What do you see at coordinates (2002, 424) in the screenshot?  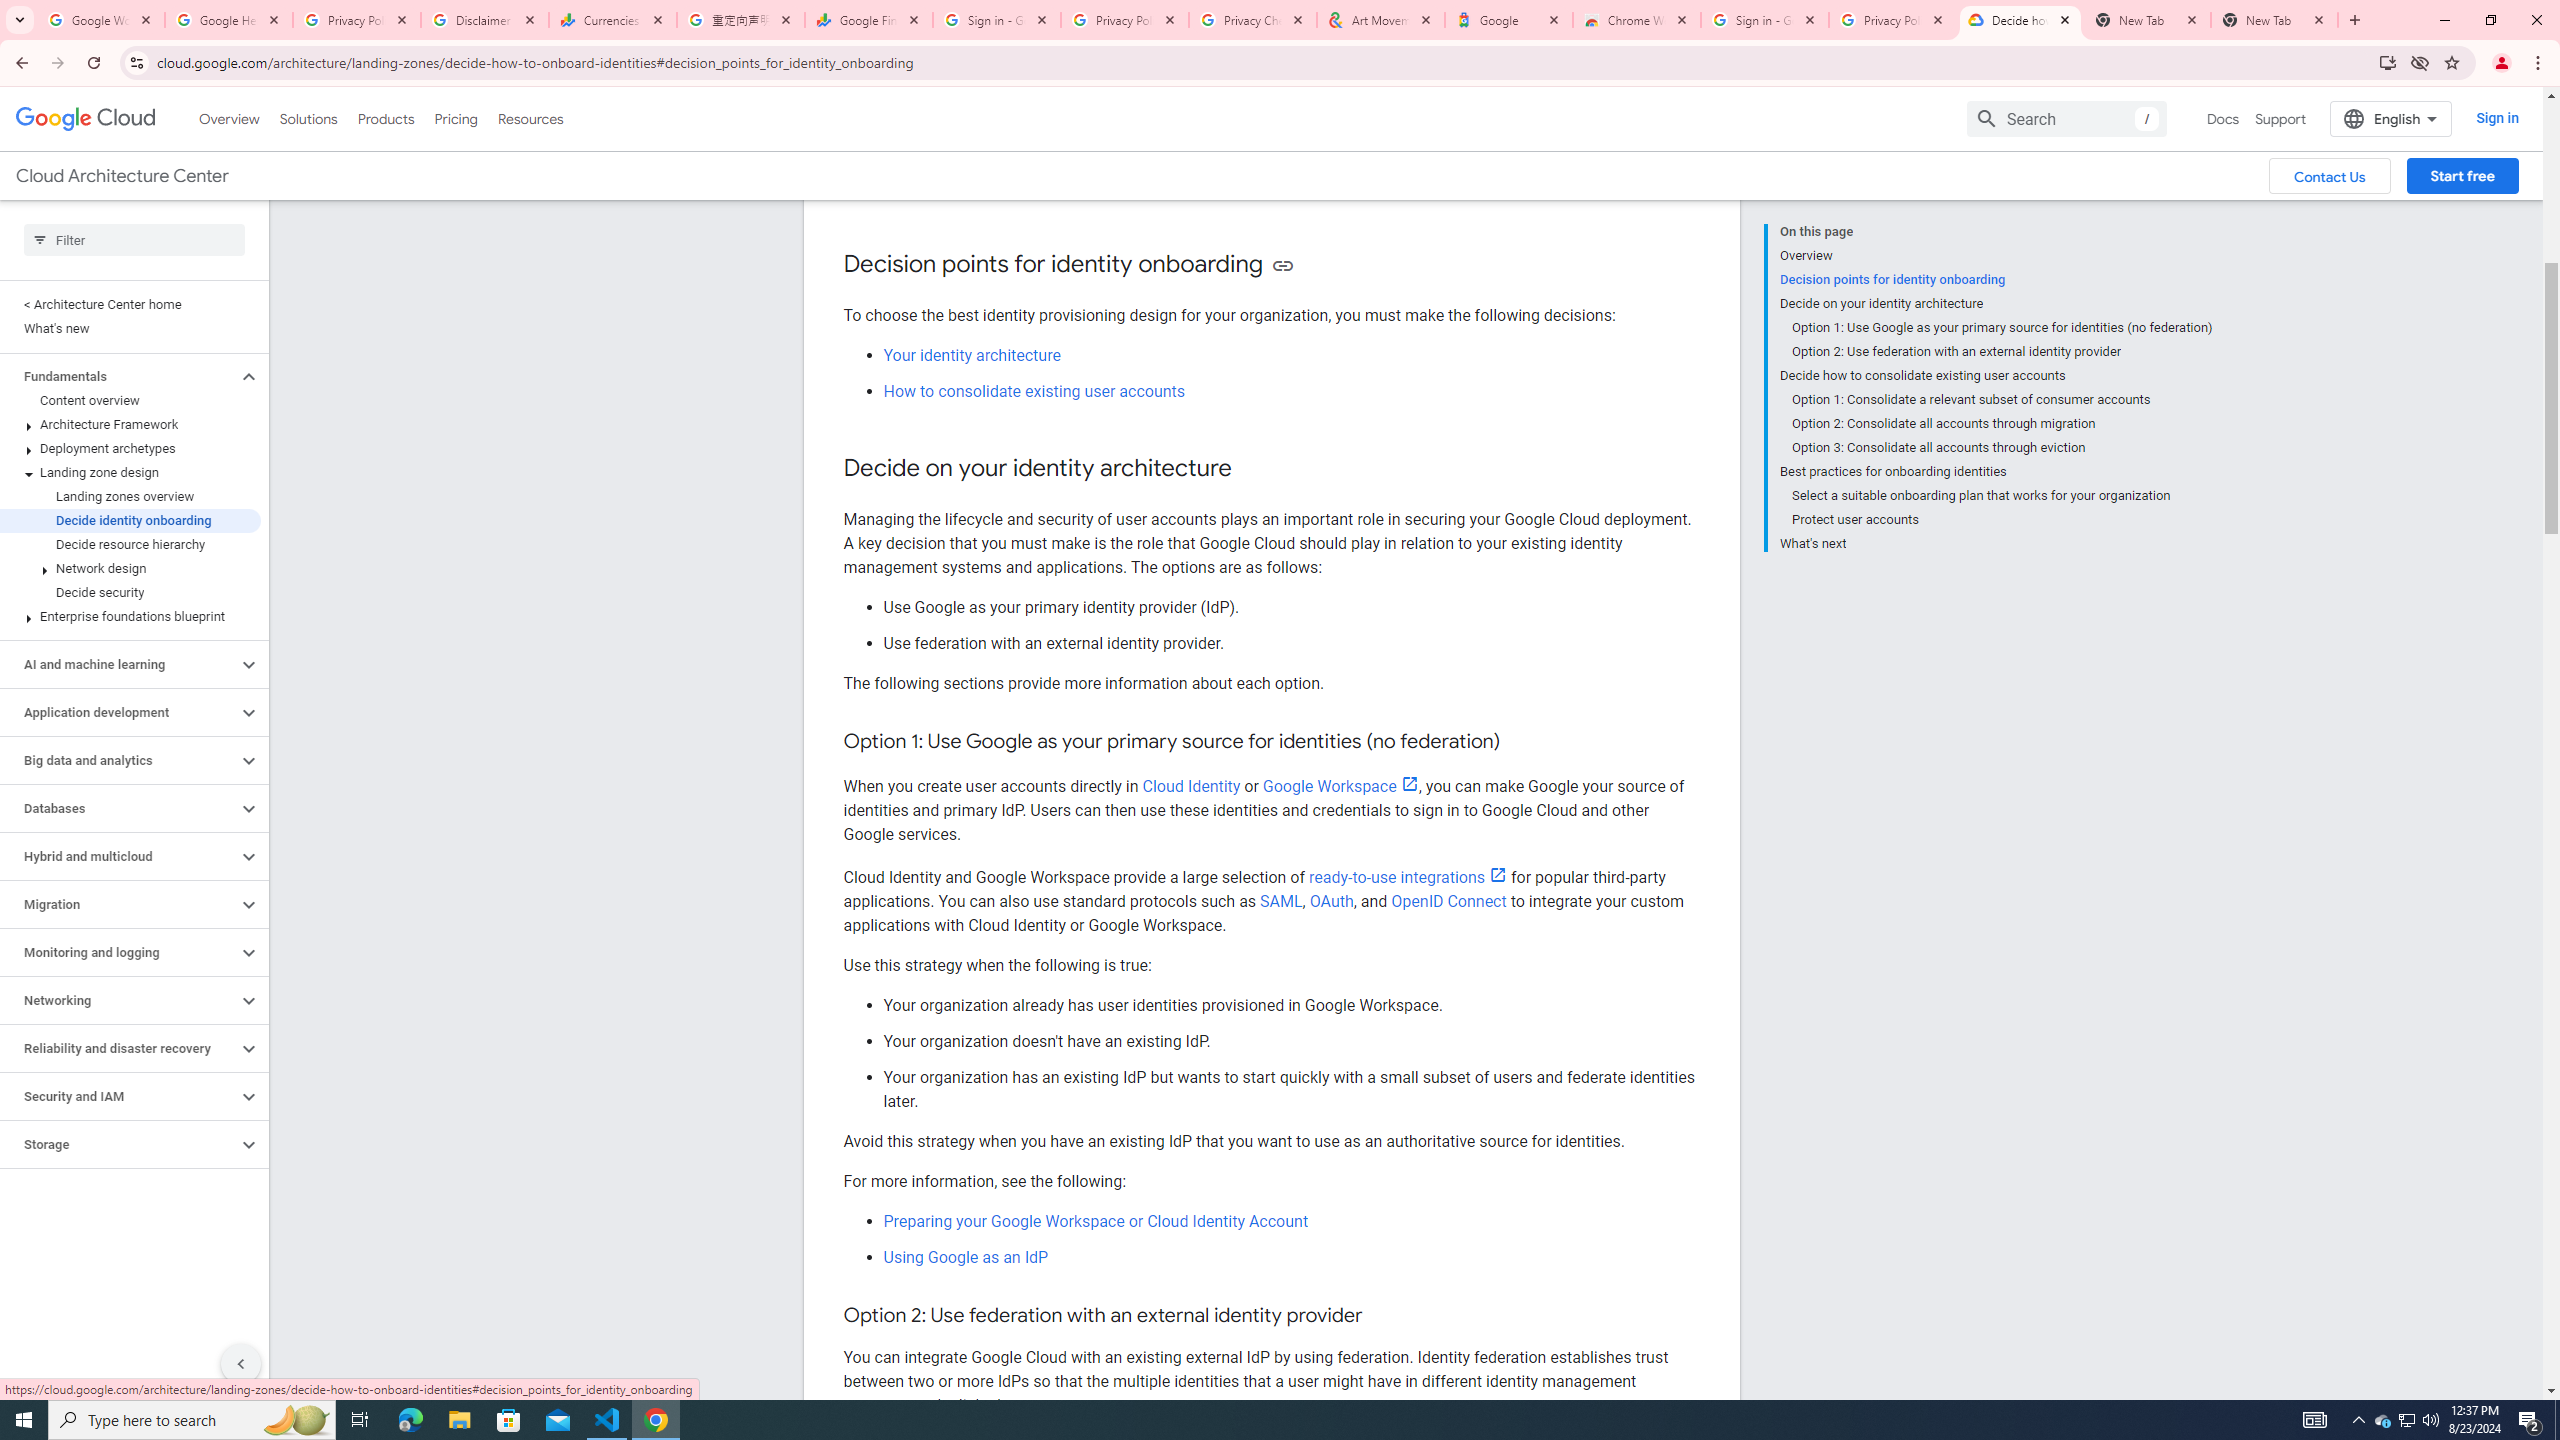 I see `Option 2: Consolidate all accounts through migration` at bounding box center [2002, 424].